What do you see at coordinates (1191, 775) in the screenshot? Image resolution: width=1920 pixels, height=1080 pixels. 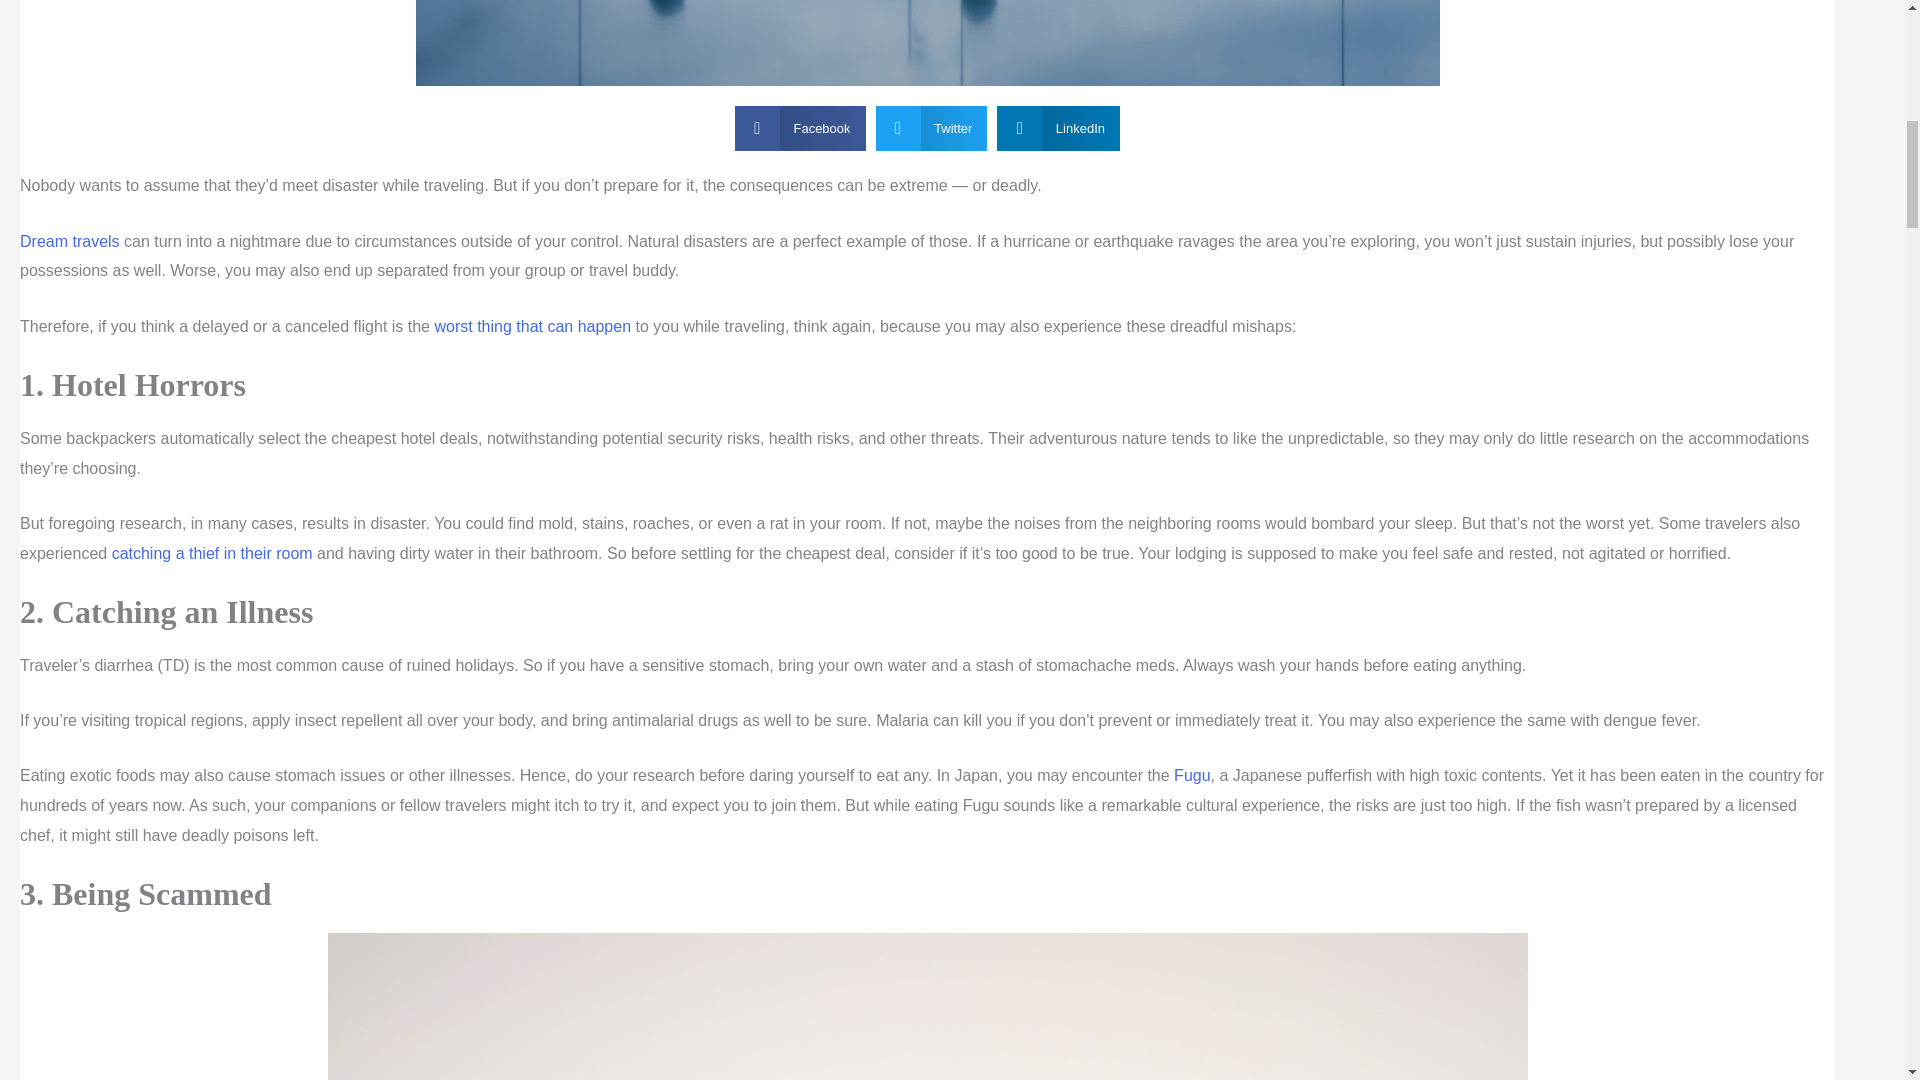 I see `Fugu` at bounding box center [1191, 775].